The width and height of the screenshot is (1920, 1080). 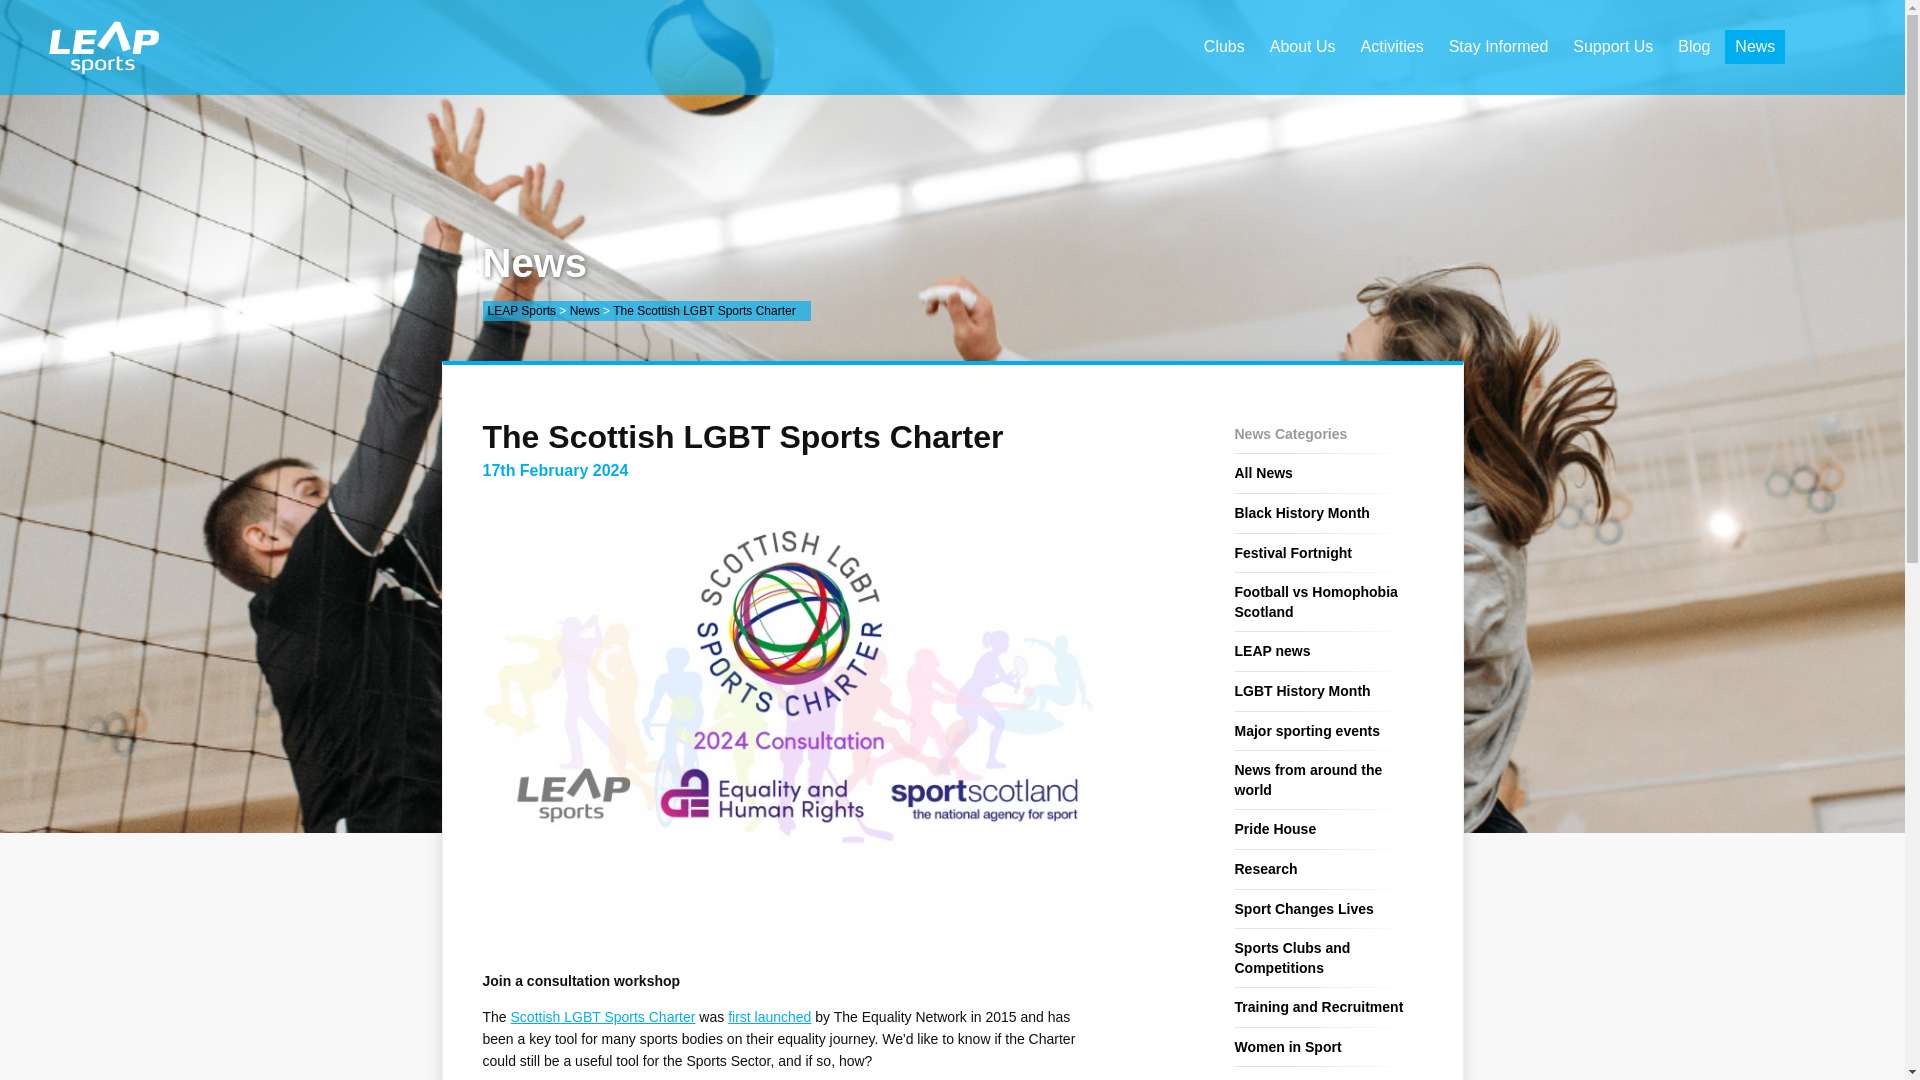 I want to click on Stay Informed, so click(x=1498, y=46).